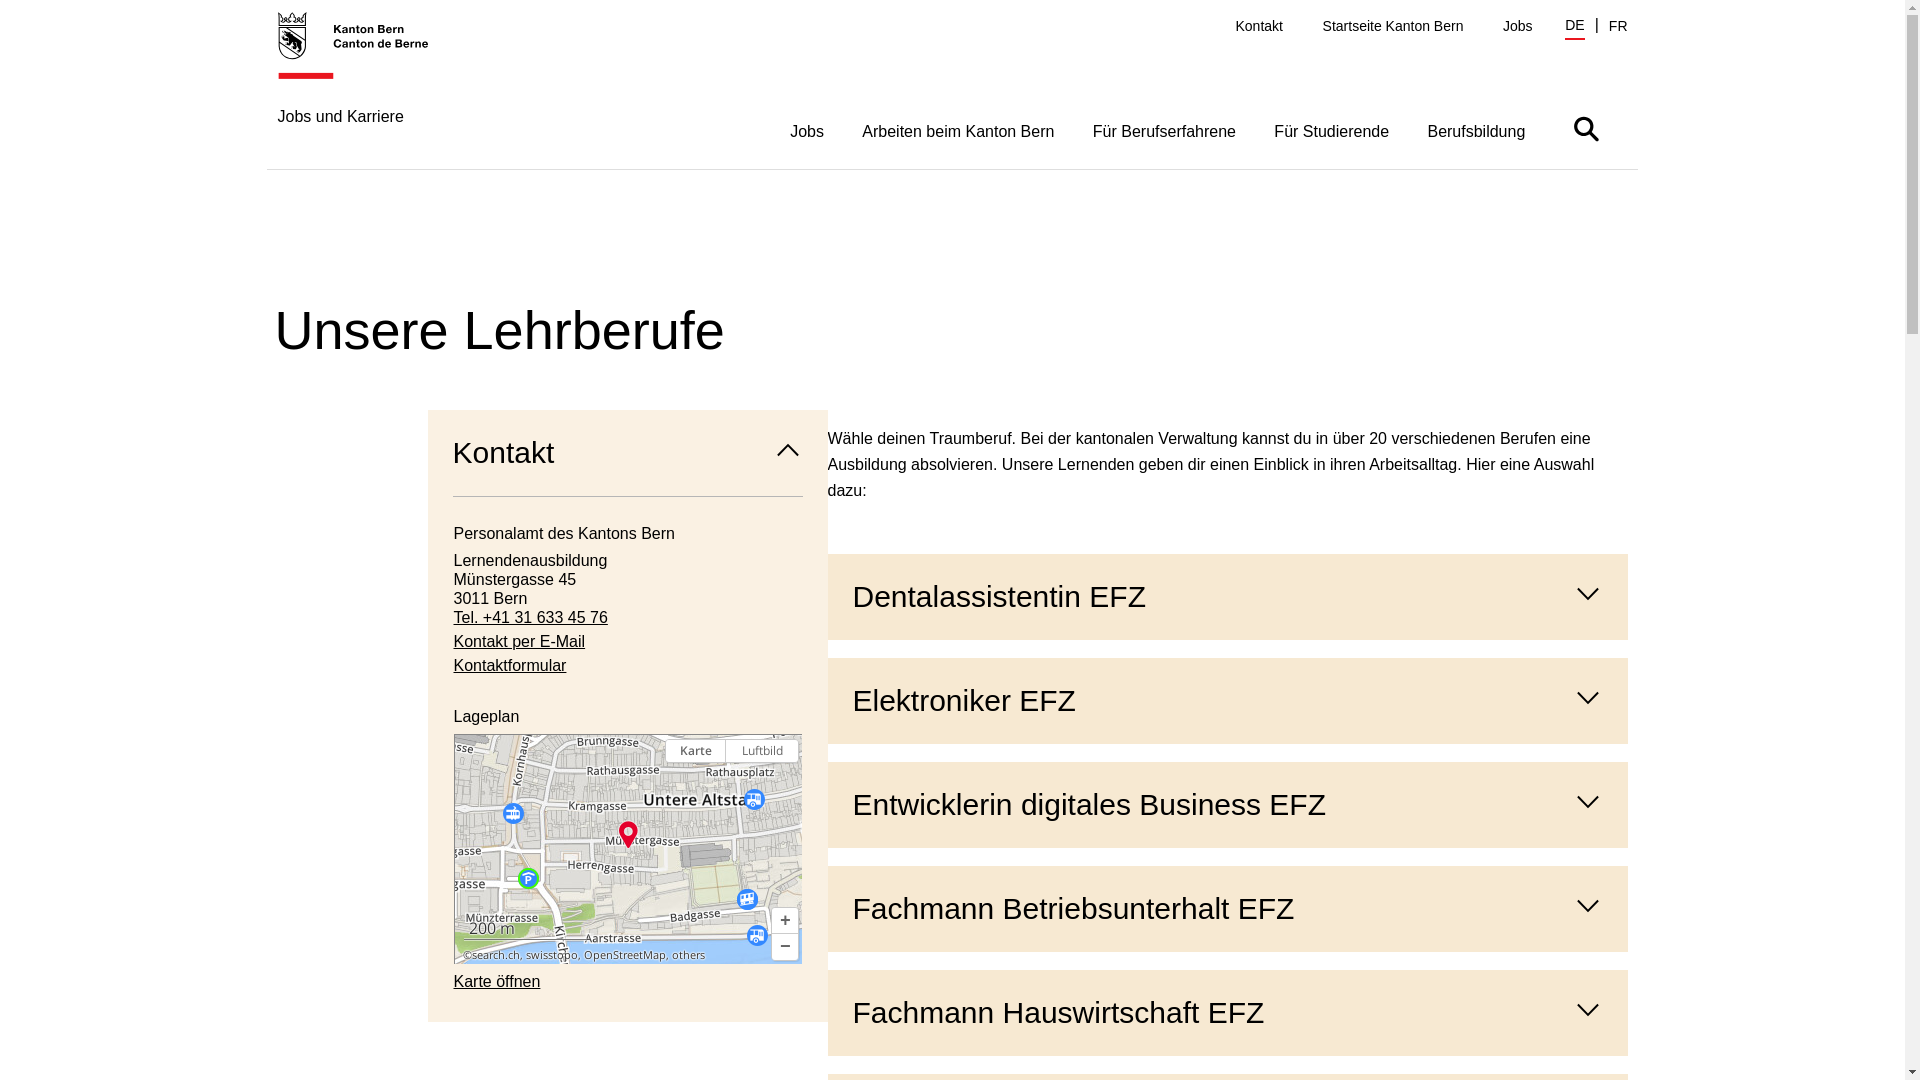 Image resolution: width=1920 pixels, height=1080 pixels. What do you see at coordinates (1476, 130) in the screenshot?
I see `Berufsbildung` at bounding box center [1476, 130].